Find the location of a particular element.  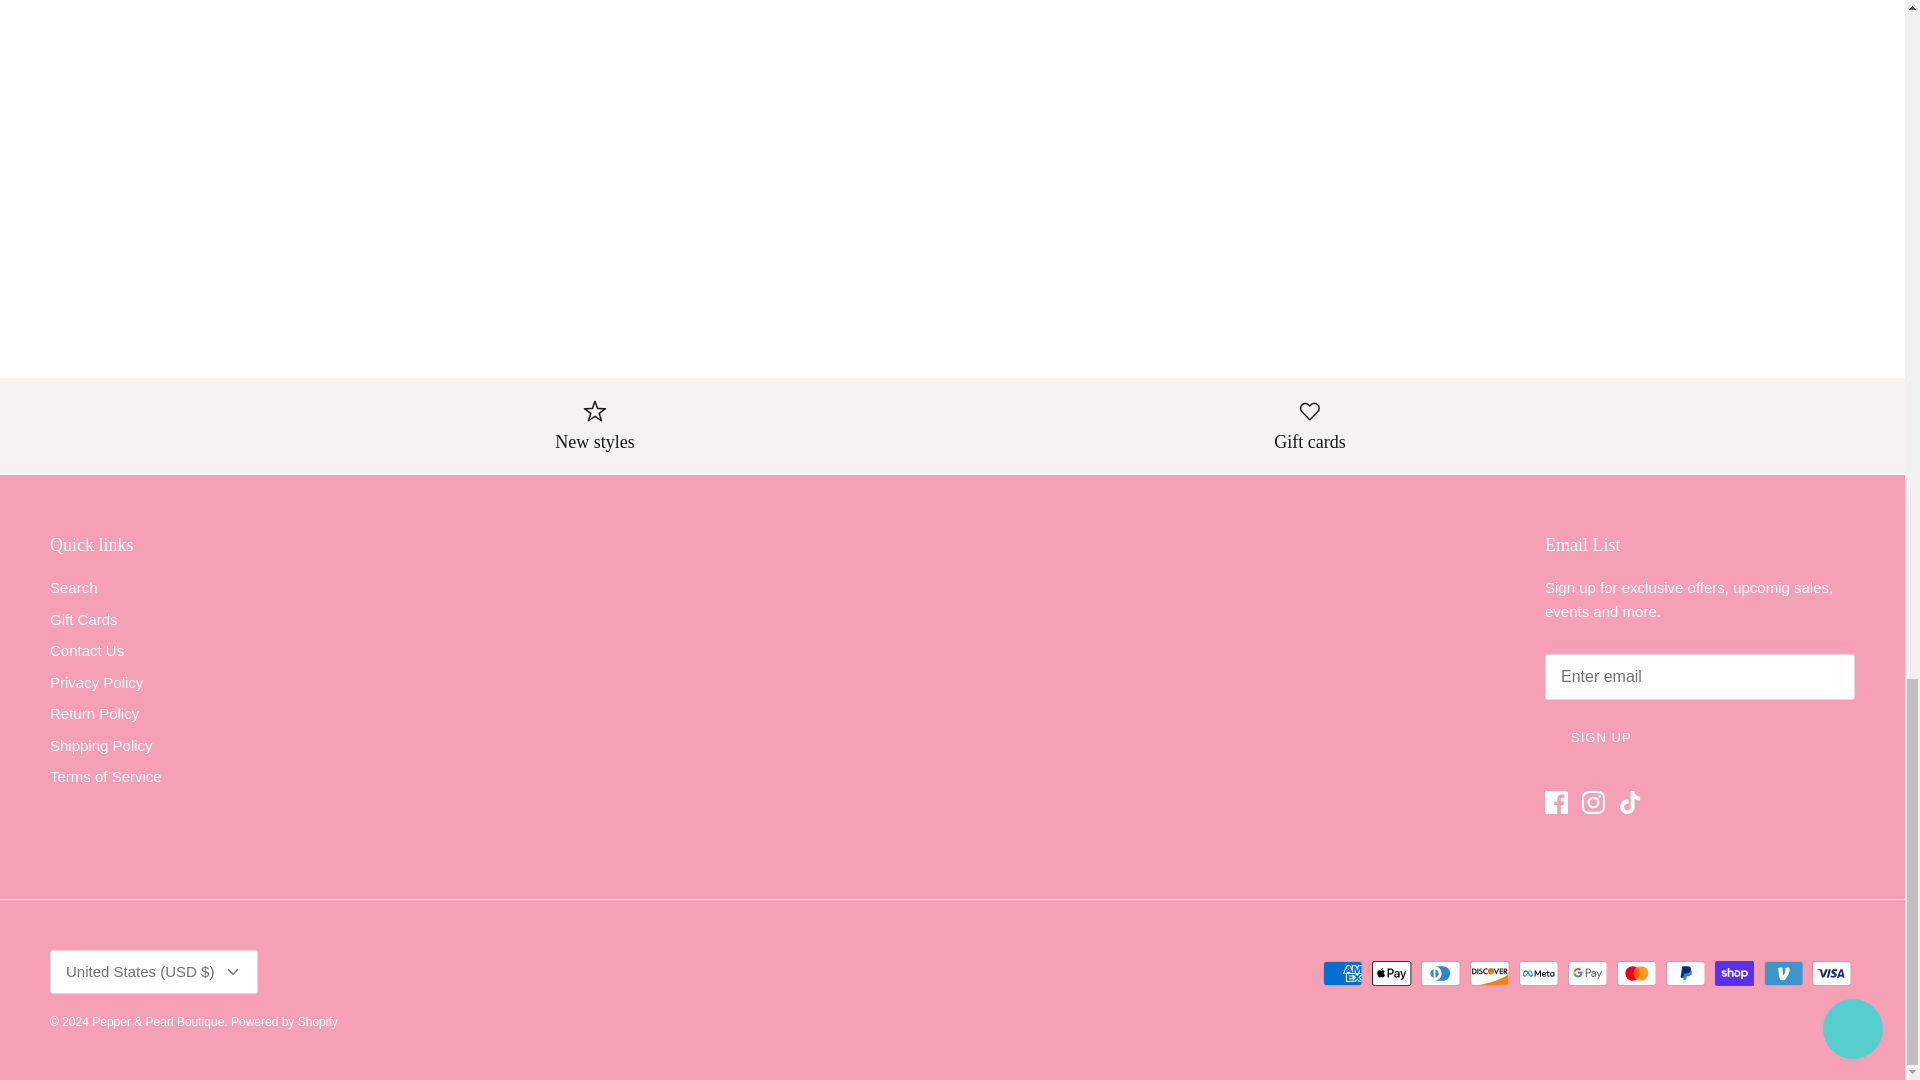

American Express is located at coordinates (1342, 974).